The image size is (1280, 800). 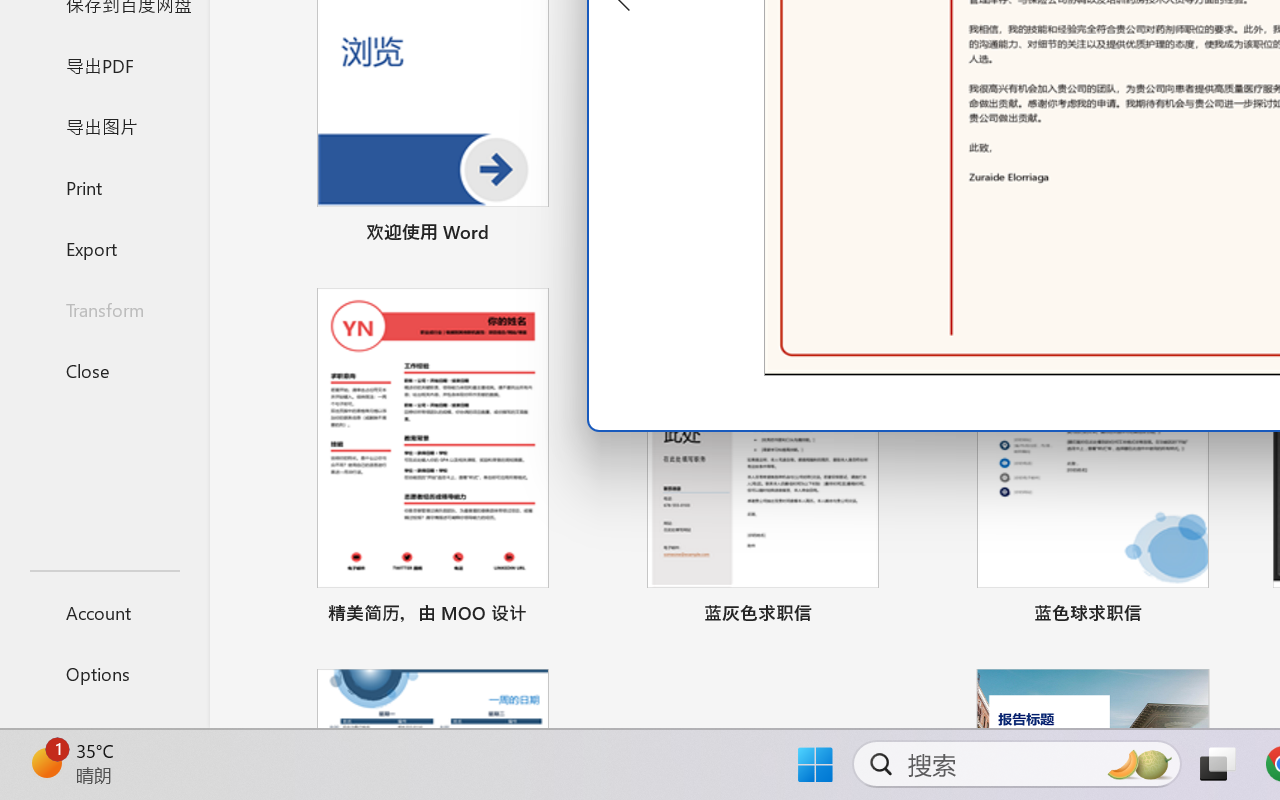 What do you see at coordinates (104, 612) in the screenshot?
I see `Account` at bounding box center [104, 612].